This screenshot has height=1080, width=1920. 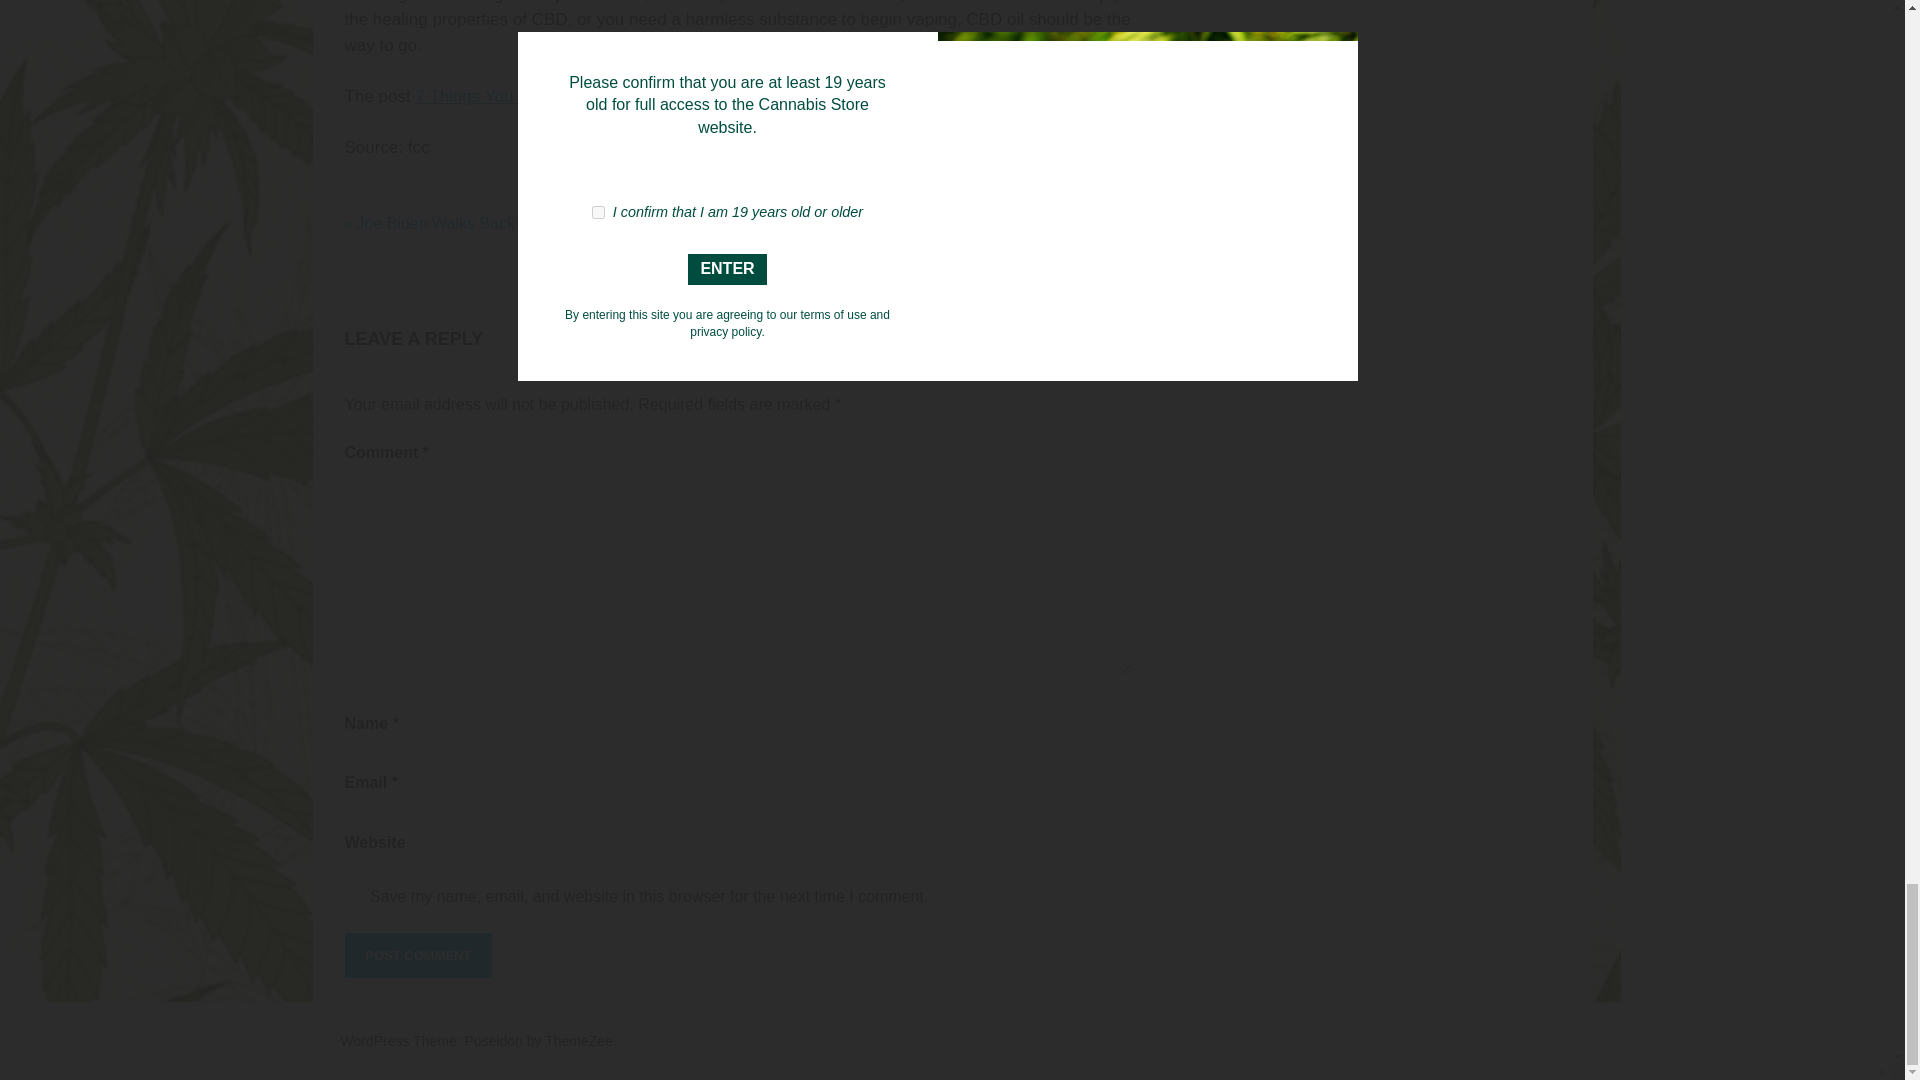 What do you see at coordinates (996, 96) in the screenshot?
I see `FairCannaCare` at bounding box center [996, 96].